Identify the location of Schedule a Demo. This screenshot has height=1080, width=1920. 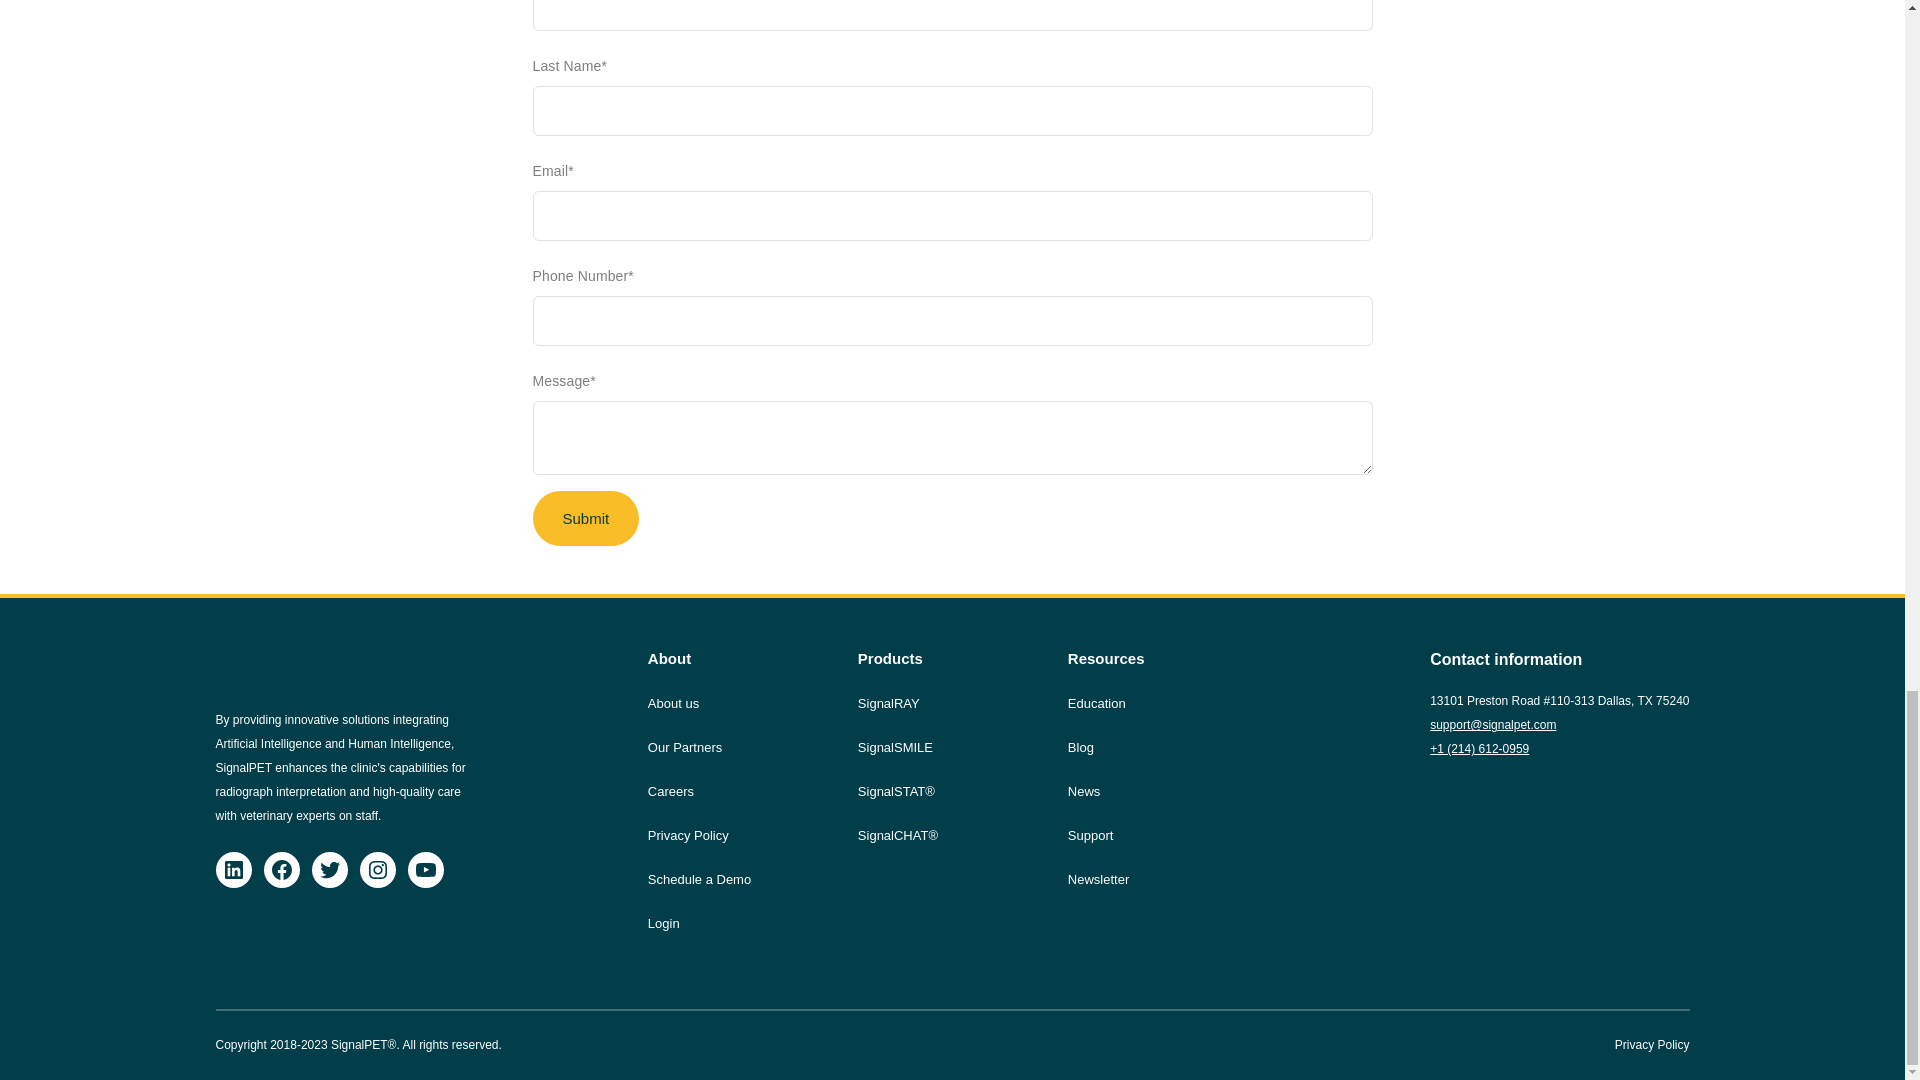
(699, 880).